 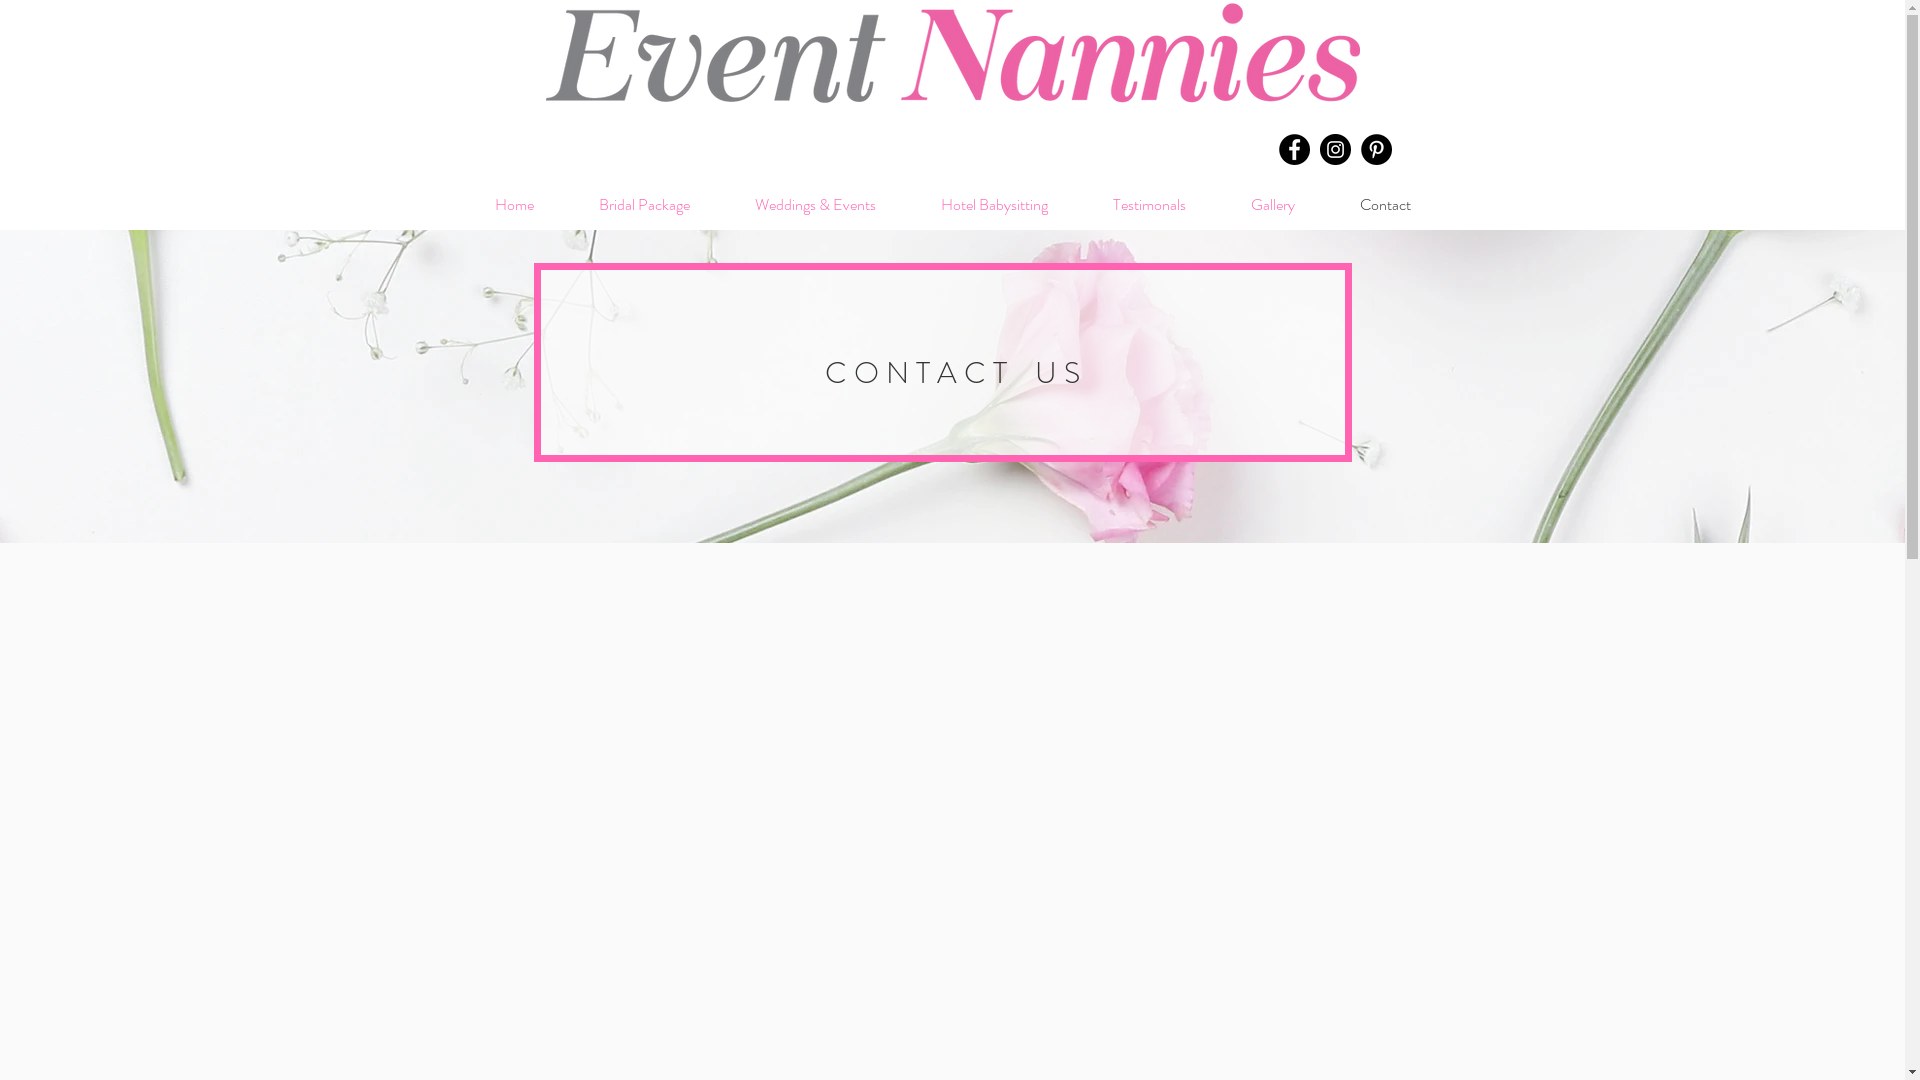 I want to click on Contact, so click(x=1386, y=205).